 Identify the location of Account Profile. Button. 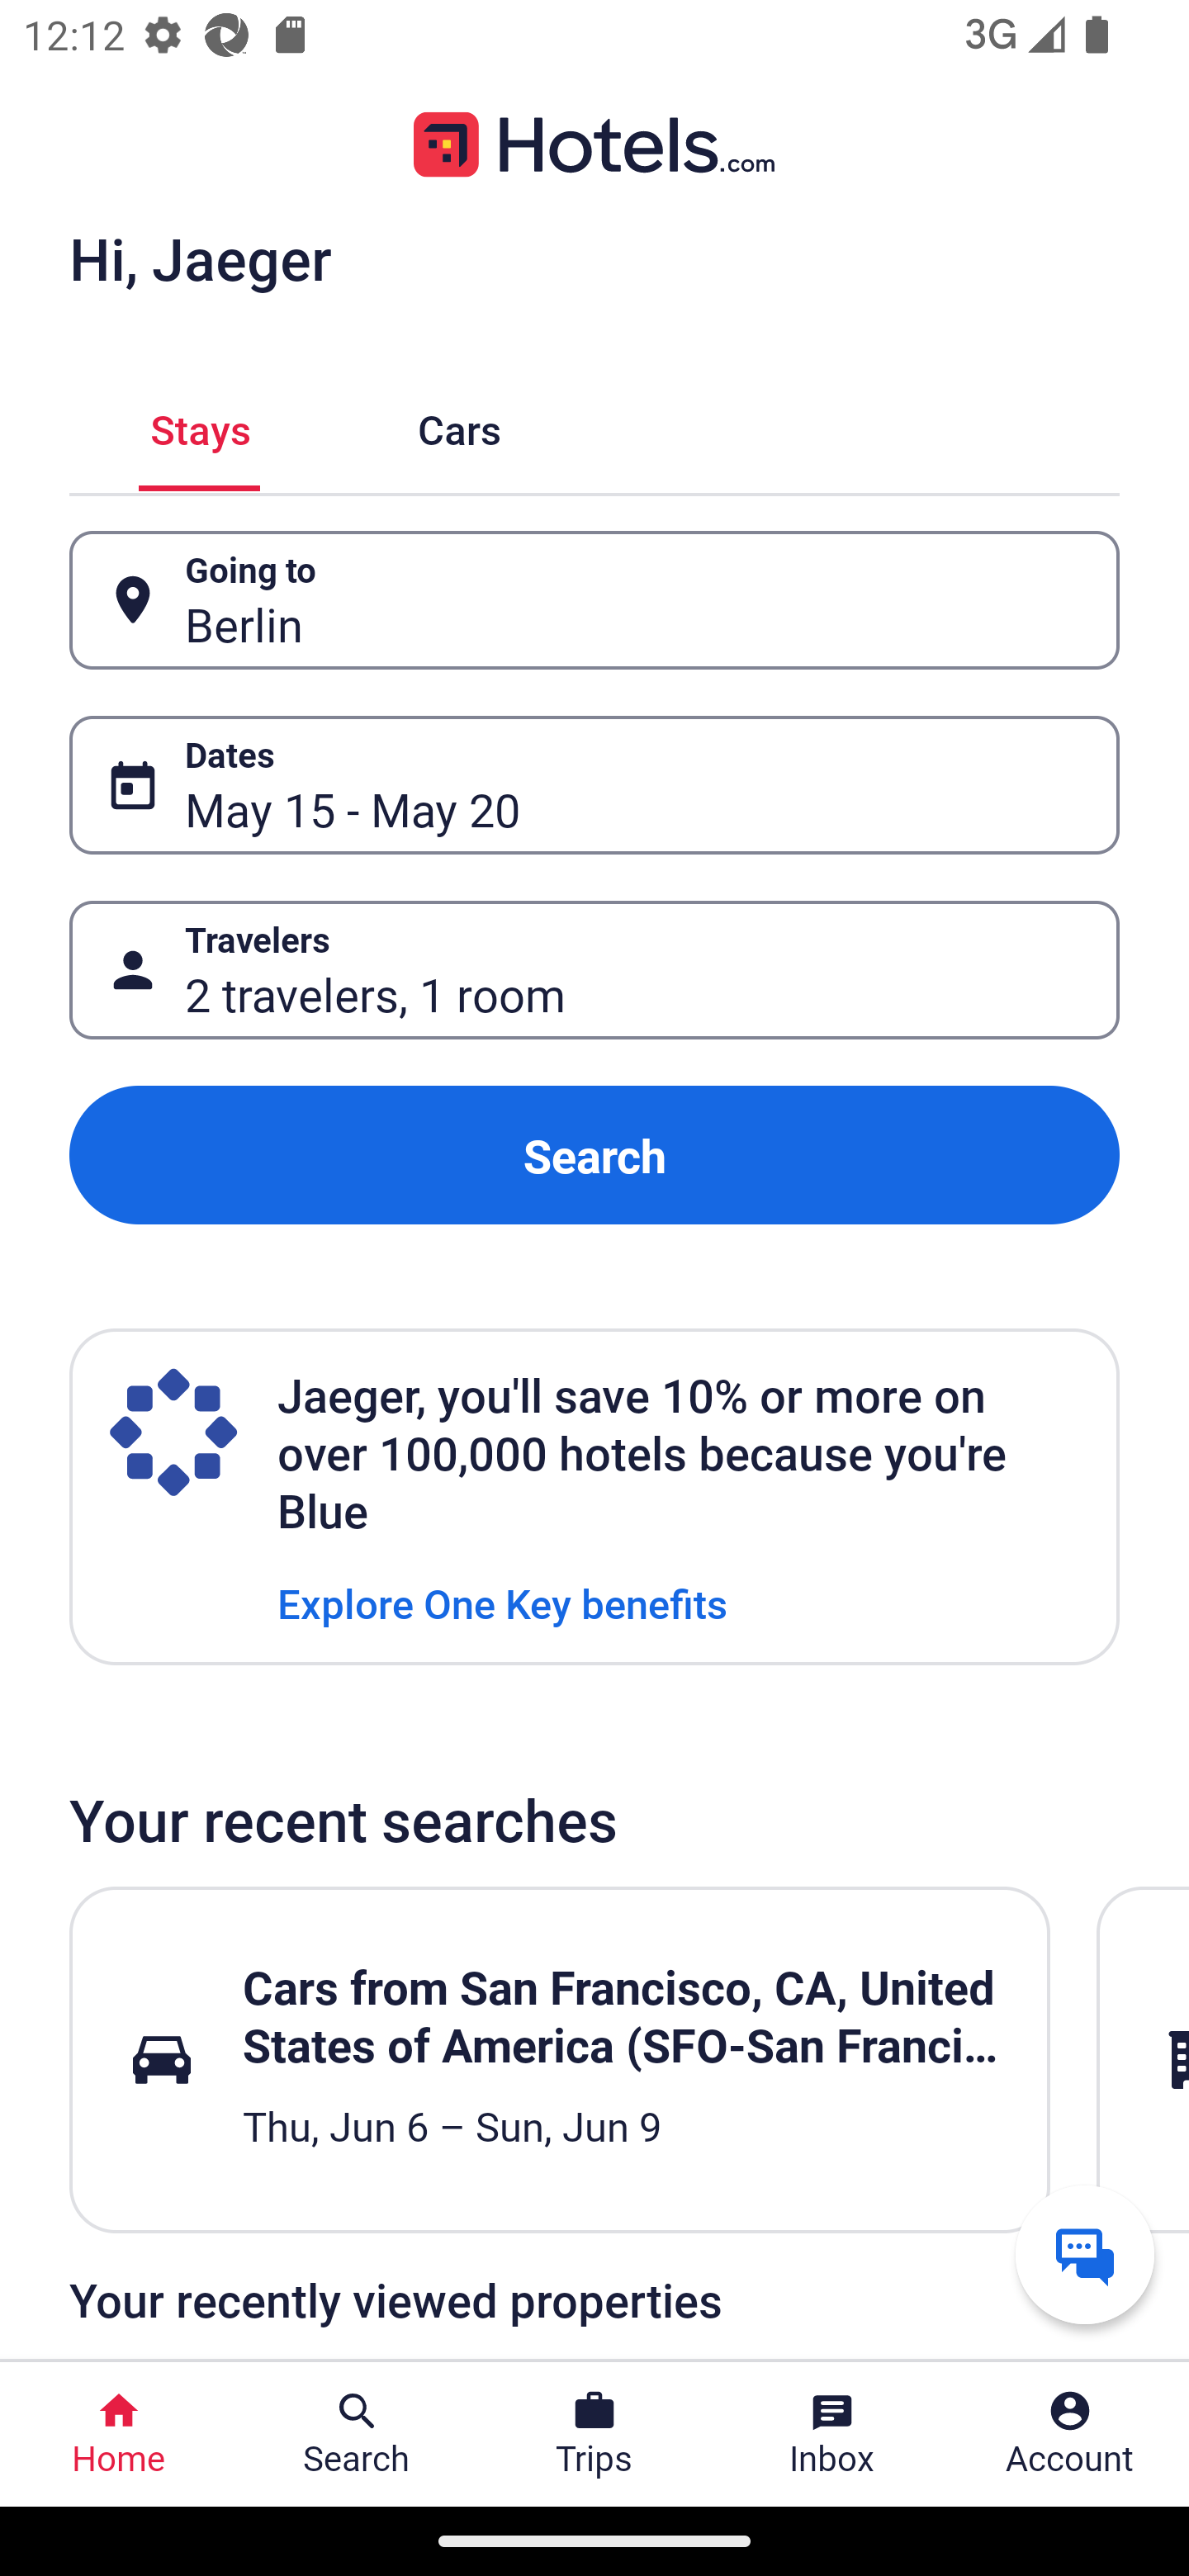
(1070, 2434).